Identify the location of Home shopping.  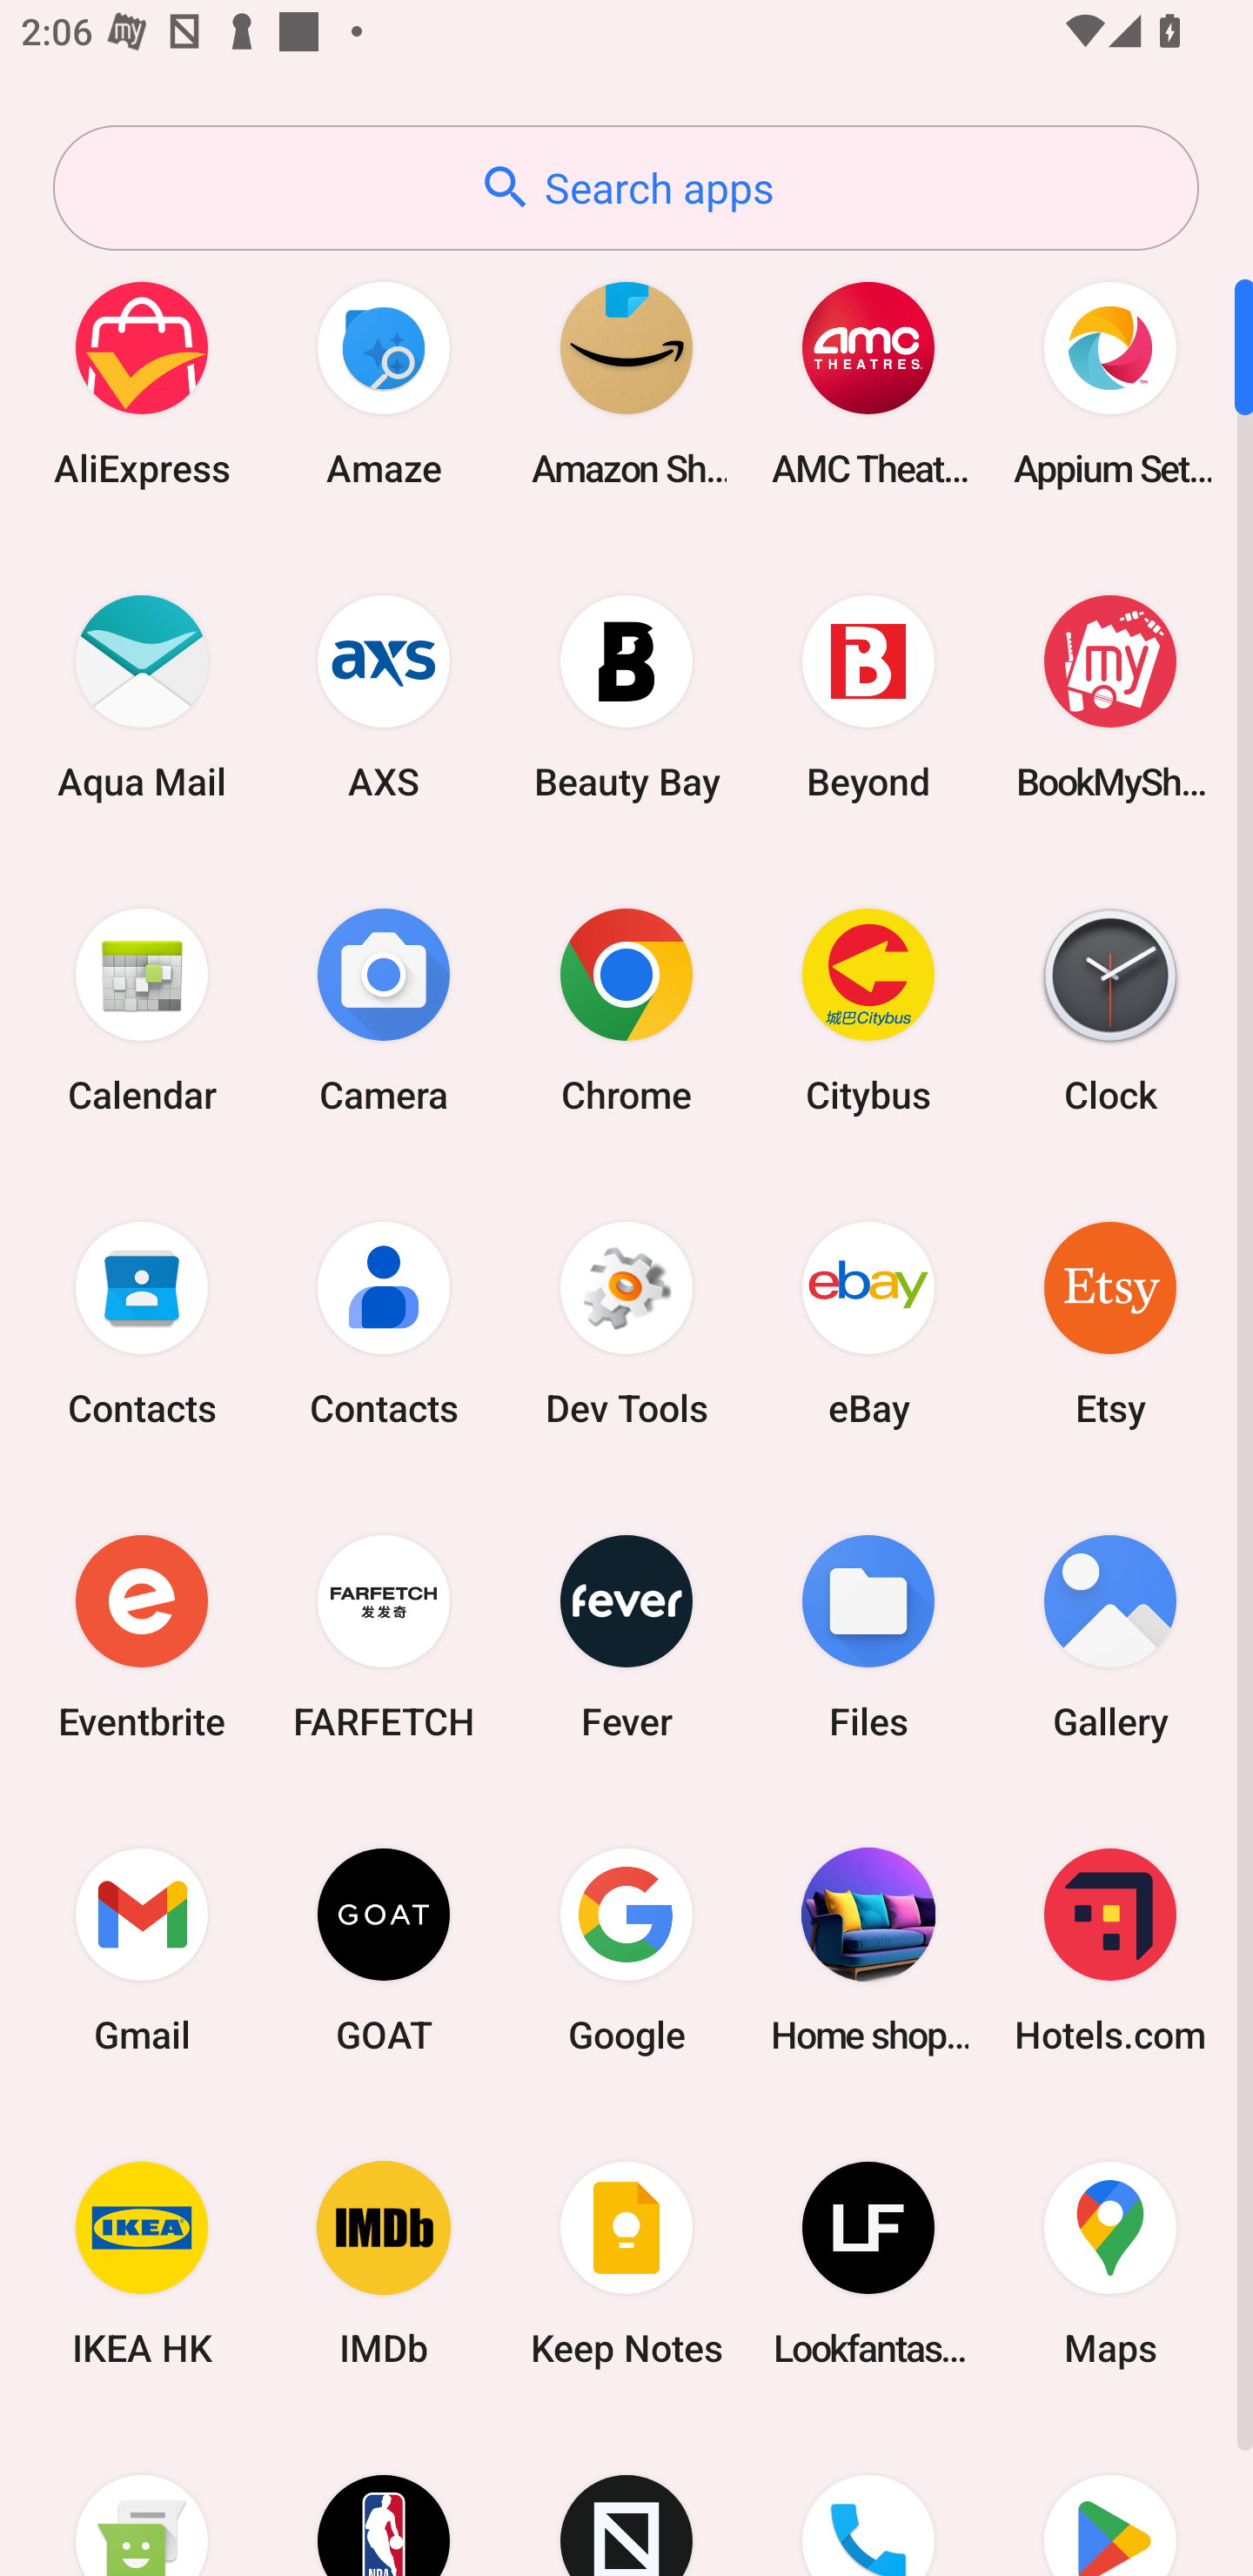
(868, 1949).